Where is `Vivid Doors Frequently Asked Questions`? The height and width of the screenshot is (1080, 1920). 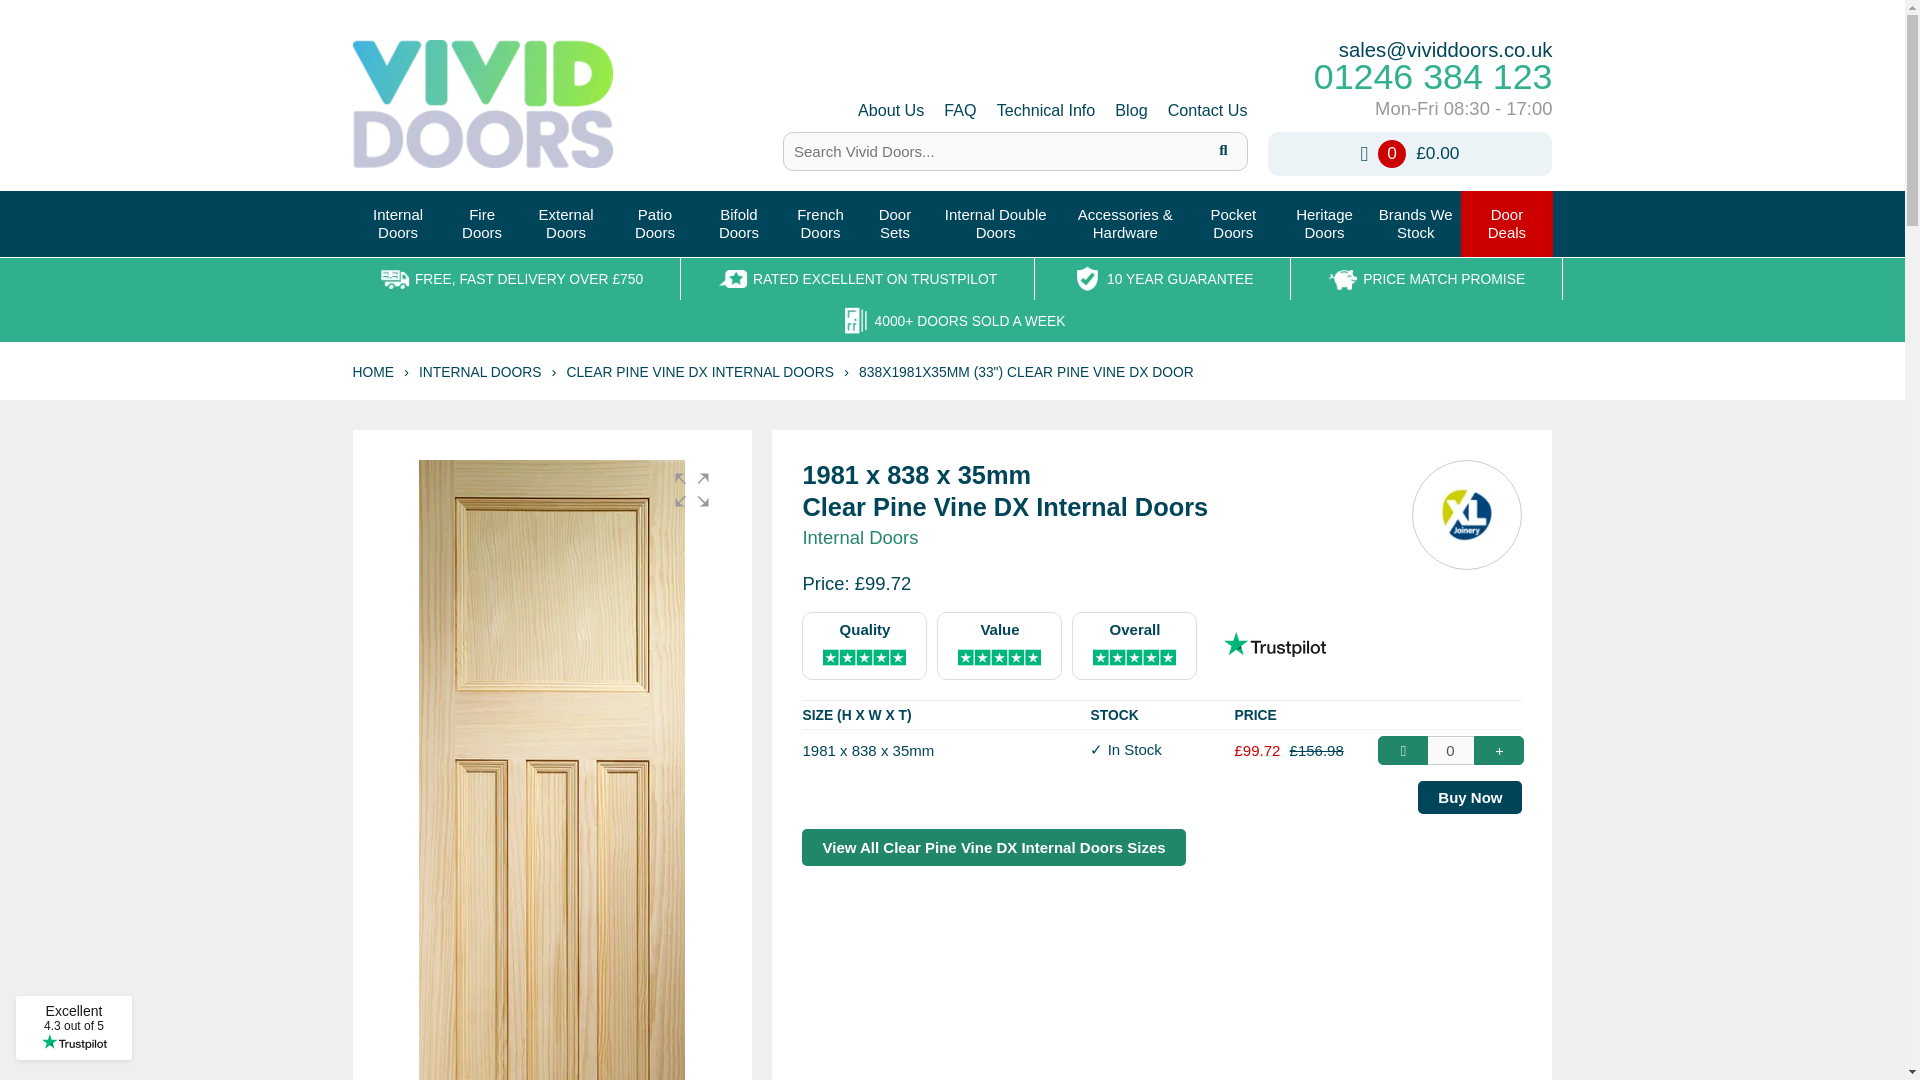 Vivid Doors Frequently Asked Questions is located at coordinates (960, 110).